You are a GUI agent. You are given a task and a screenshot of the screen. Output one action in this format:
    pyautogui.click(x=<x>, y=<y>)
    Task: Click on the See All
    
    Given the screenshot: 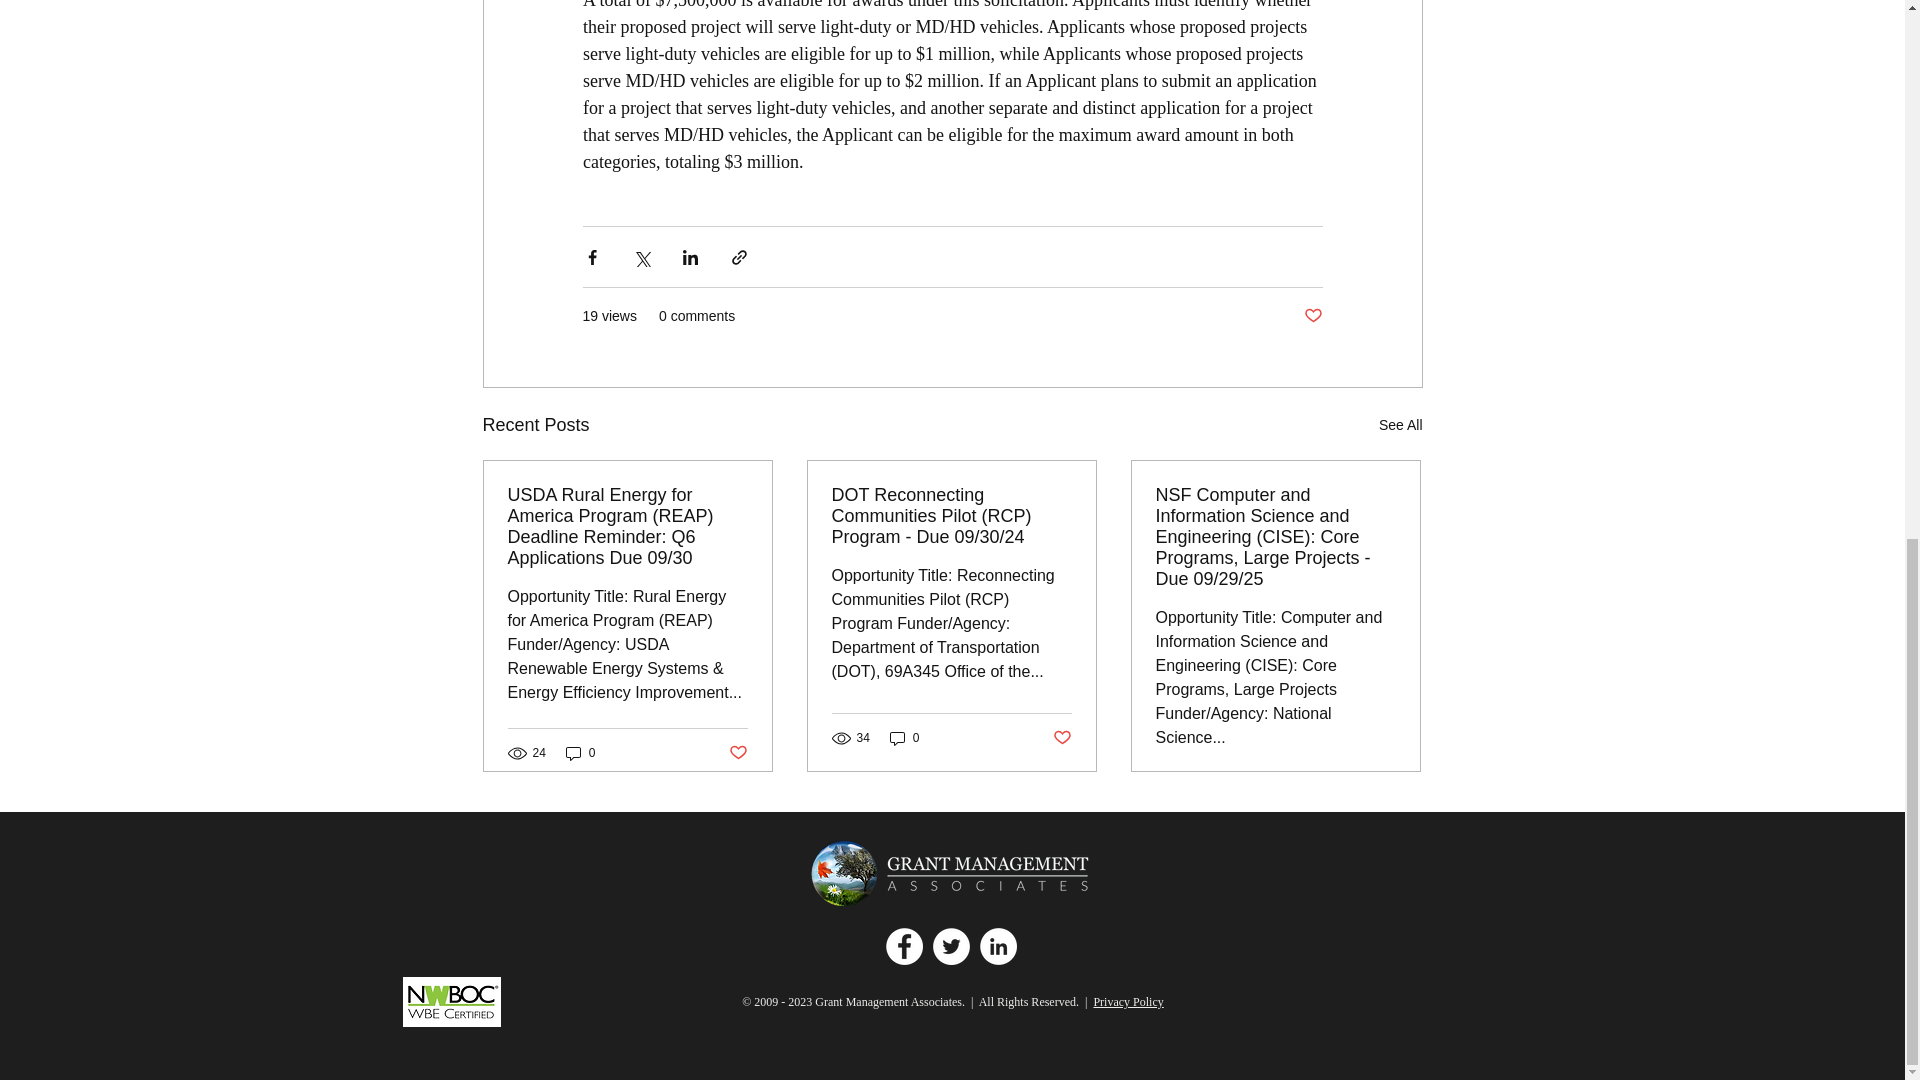 What is the action you would take?
    pyautogui.click(x=1400, y=425)
    